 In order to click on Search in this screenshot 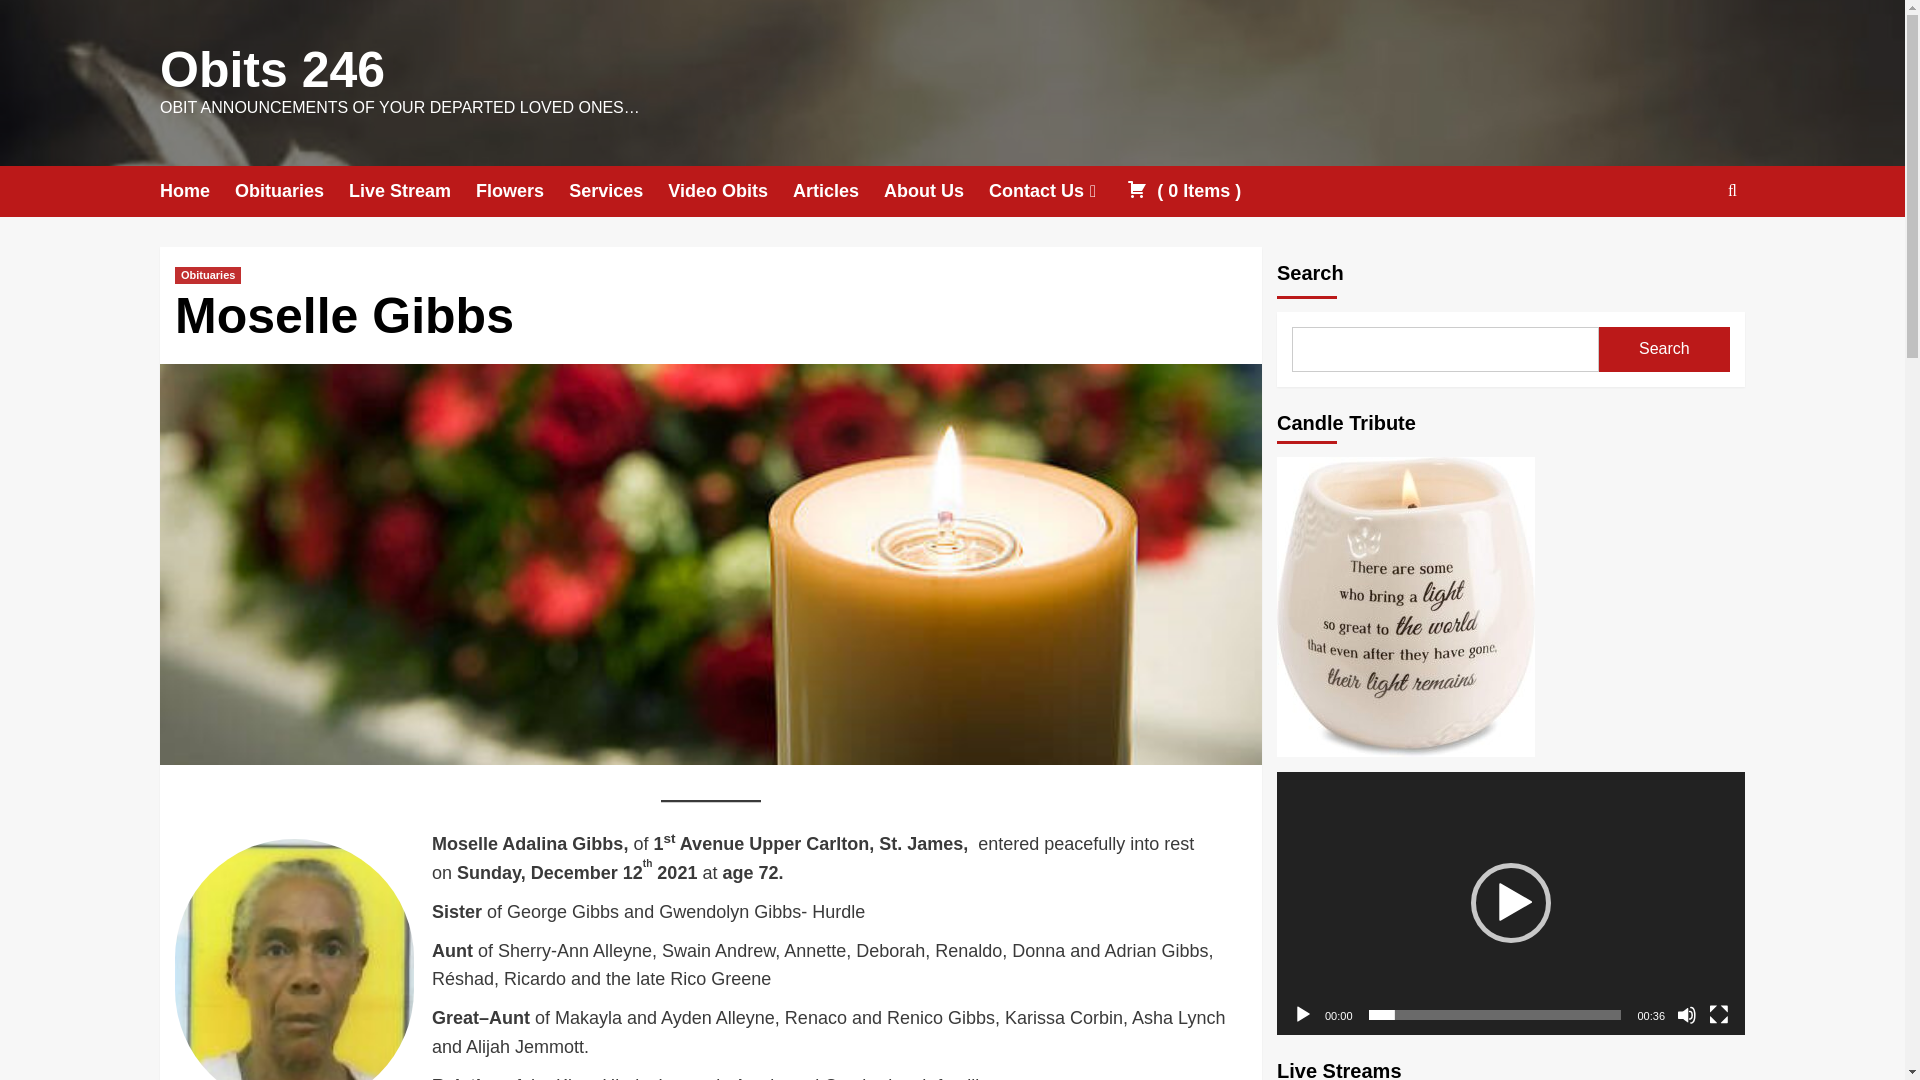, I will do `click(1664, 349)`.